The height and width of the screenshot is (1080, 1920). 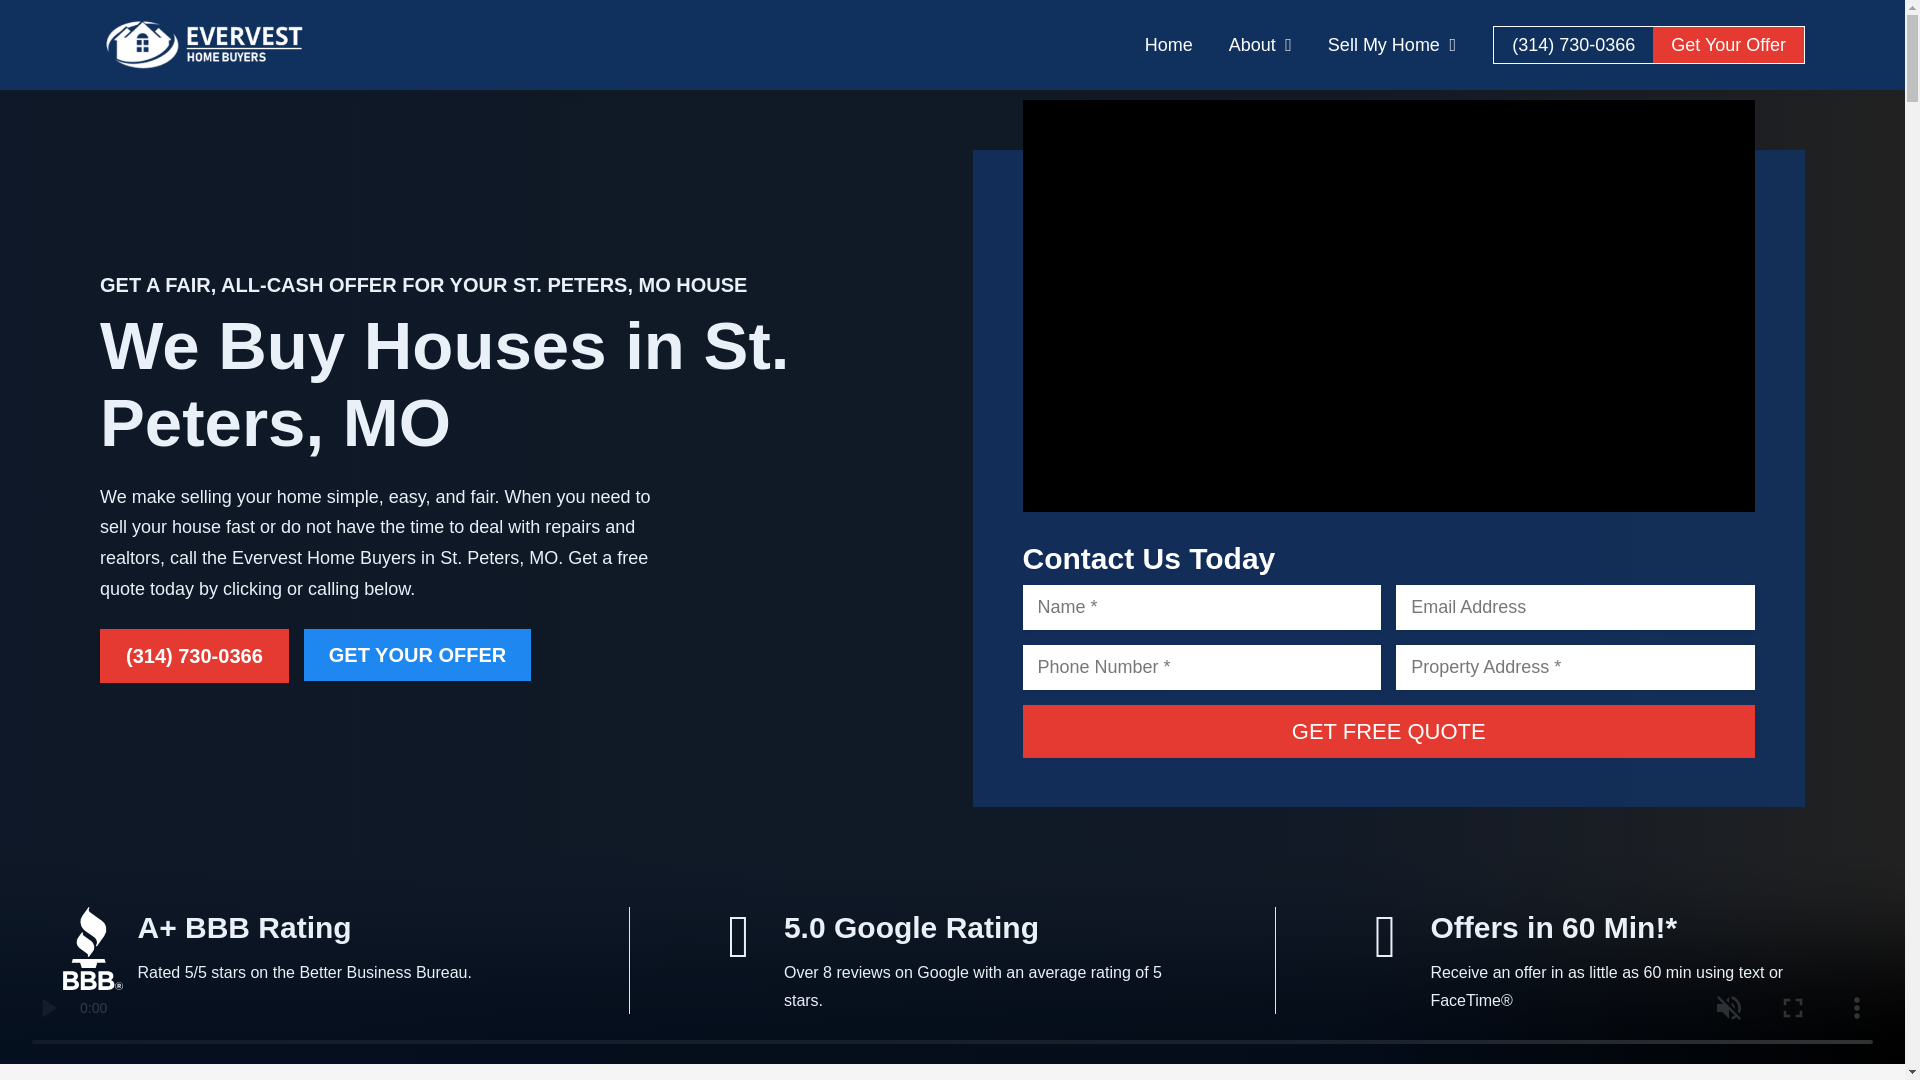 What do you see at coordinates (1260, 44) in the screenshot?
I see `About` at bounding box center [1260, 44].